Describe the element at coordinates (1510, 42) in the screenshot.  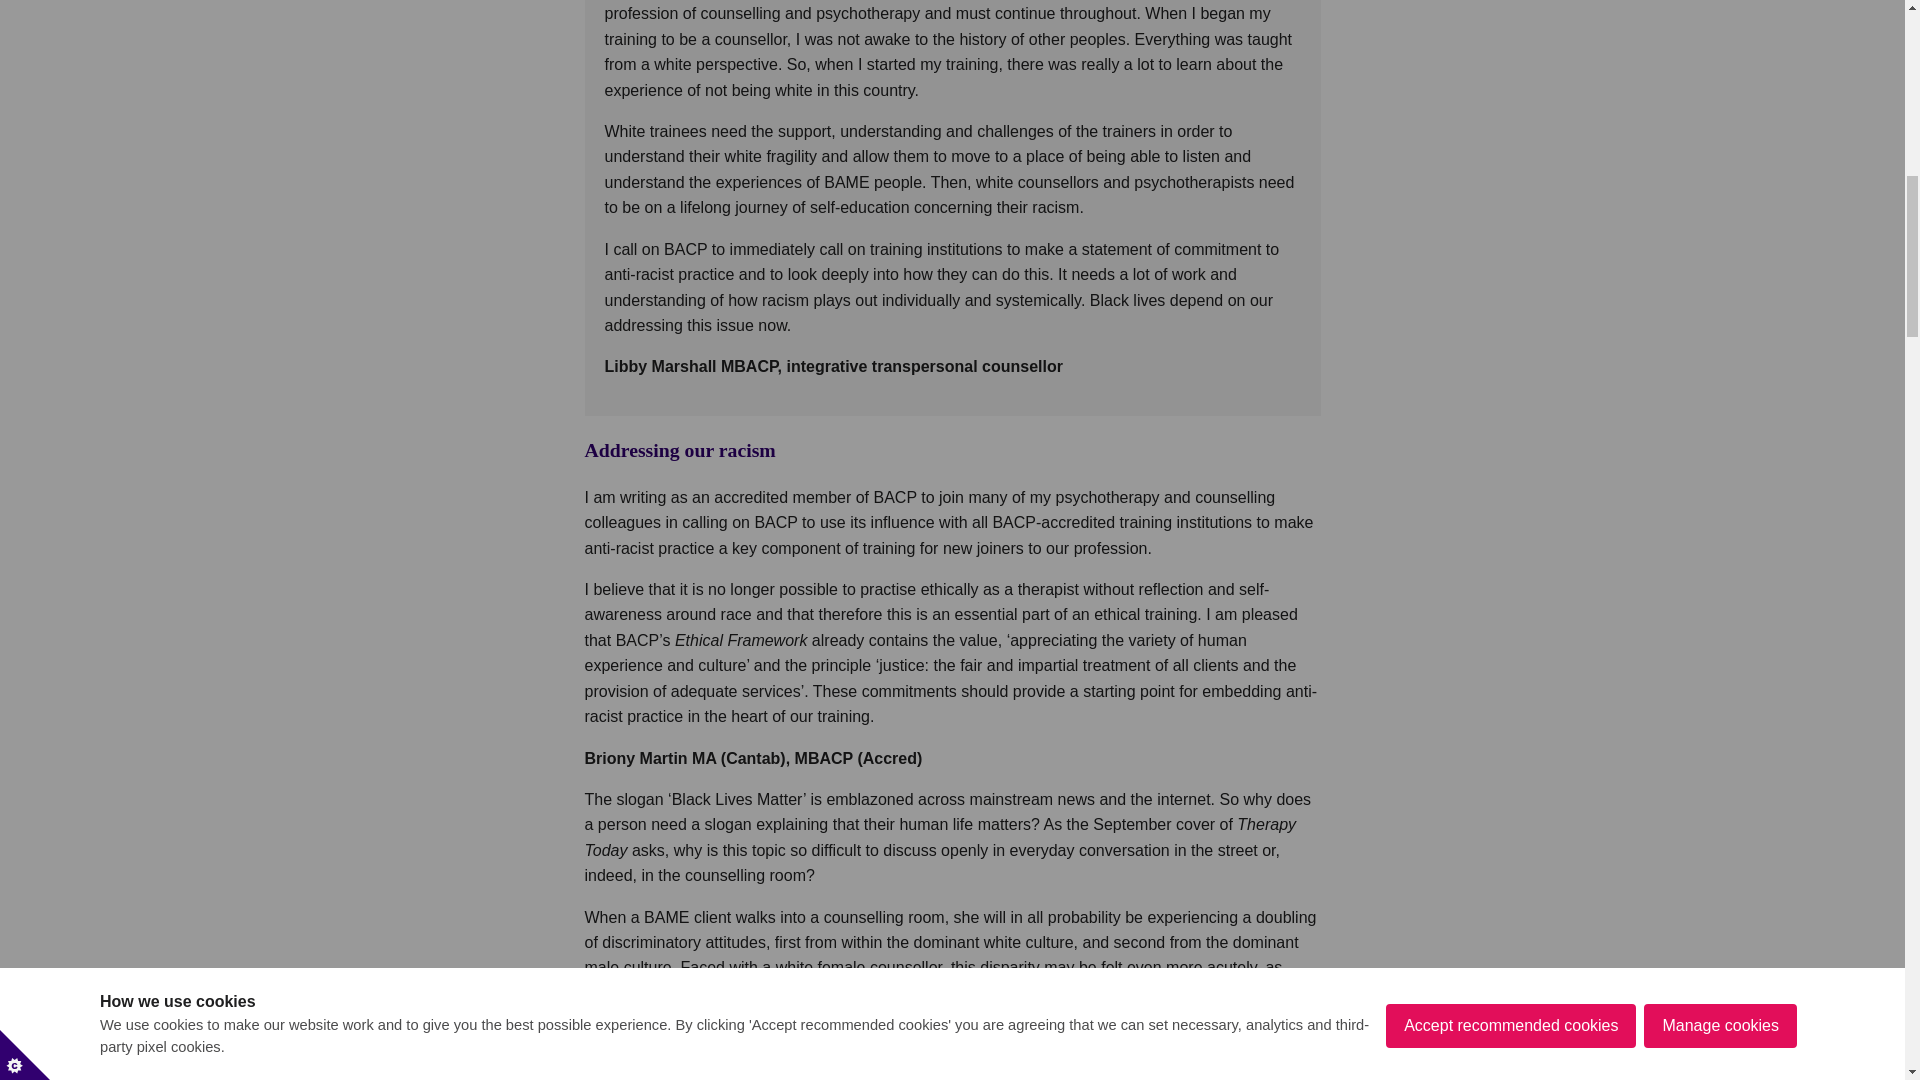
I see `Accept recommended cookies` at that location.